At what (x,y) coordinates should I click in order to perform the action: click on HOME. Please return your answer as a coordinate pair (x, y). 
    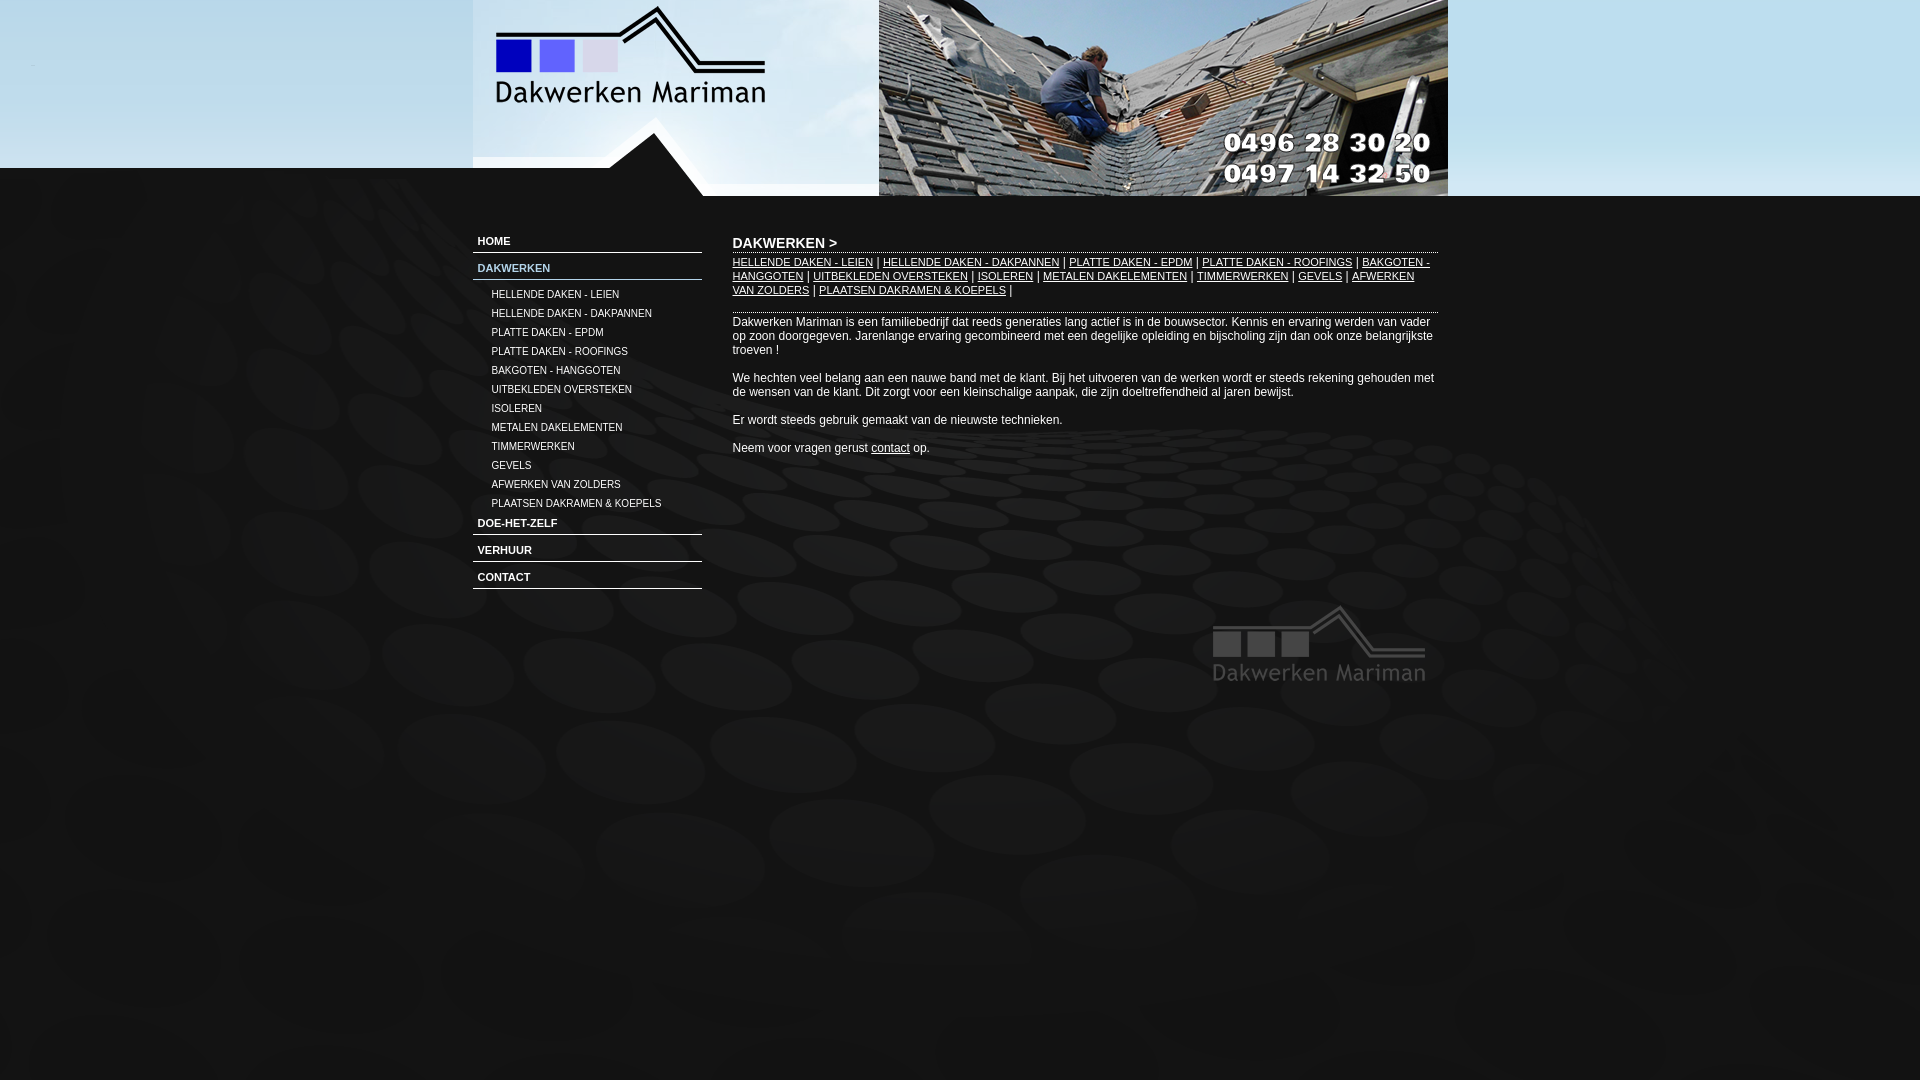
    Looking at the image, I should click on (600, 244).